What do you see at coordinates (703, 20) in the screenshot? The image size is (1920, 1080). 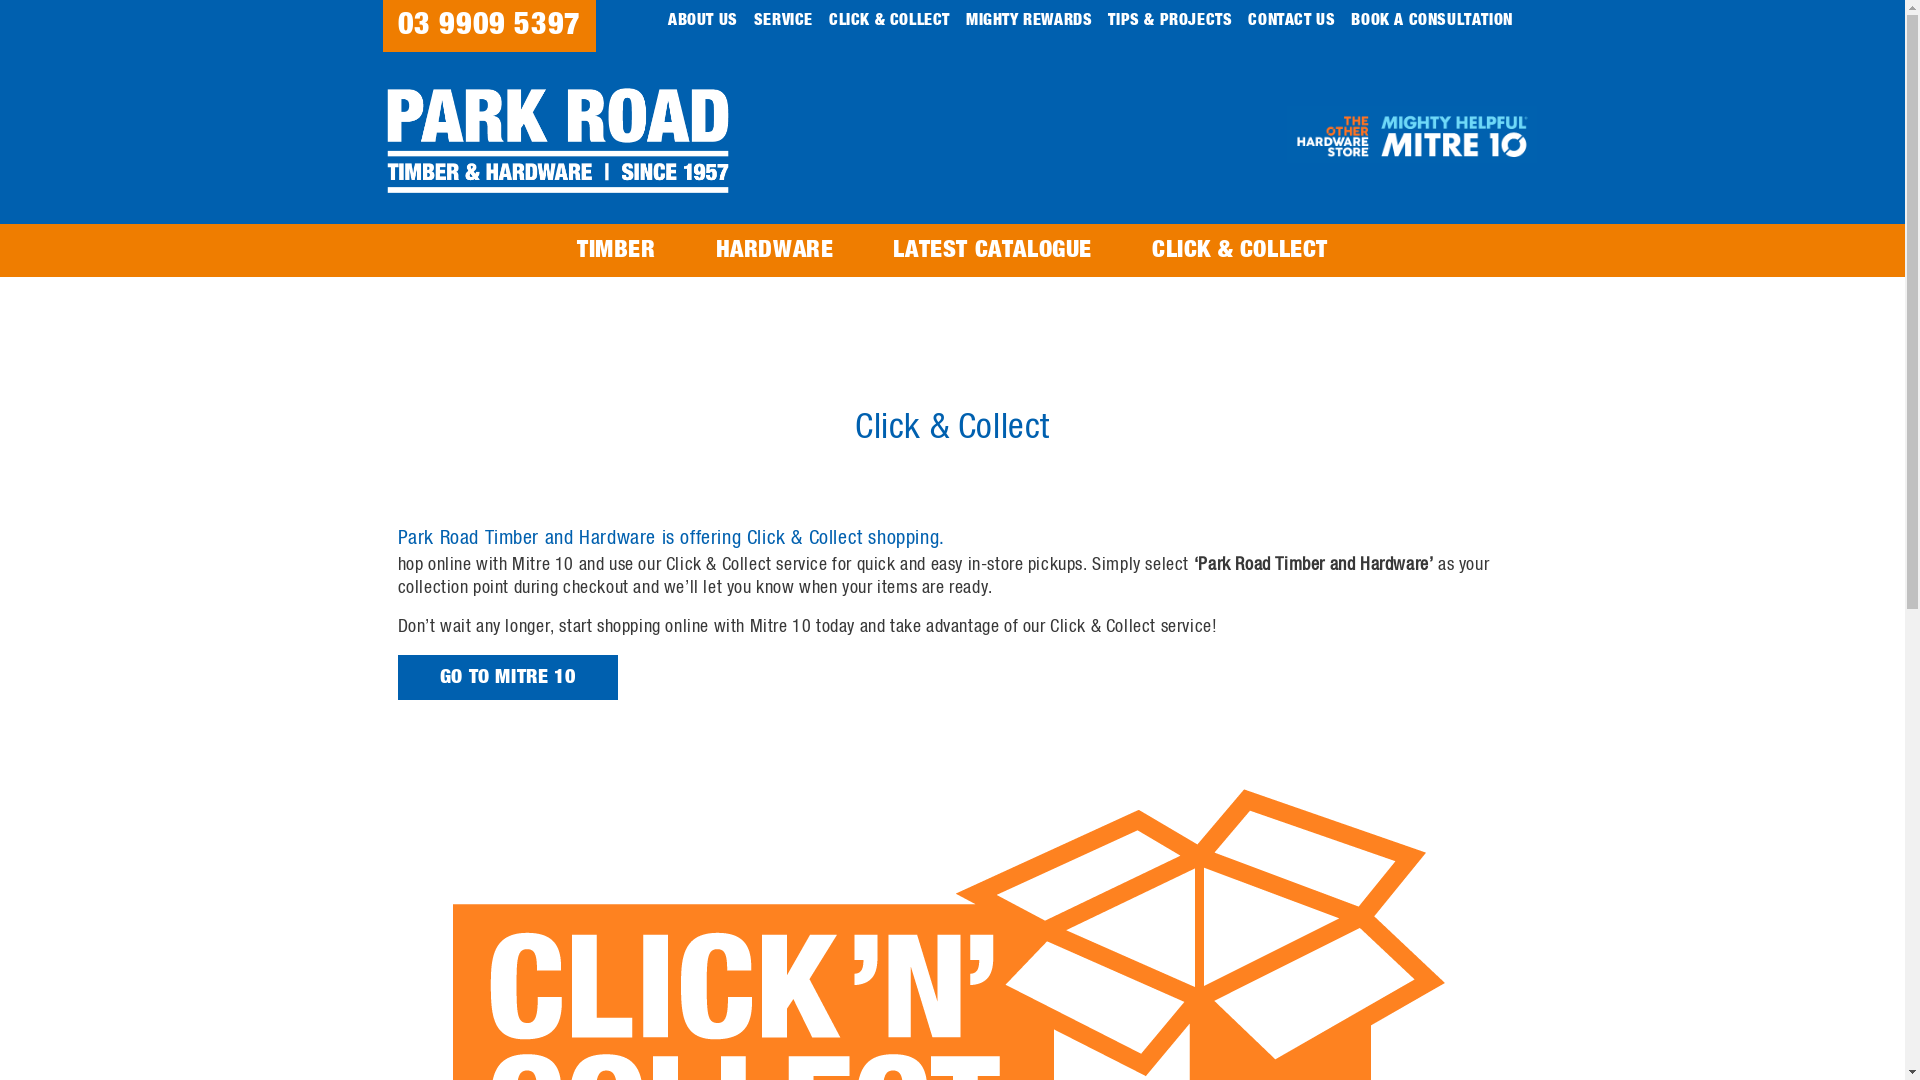 I see `ABOUT US` at bounding box center [703, 20].